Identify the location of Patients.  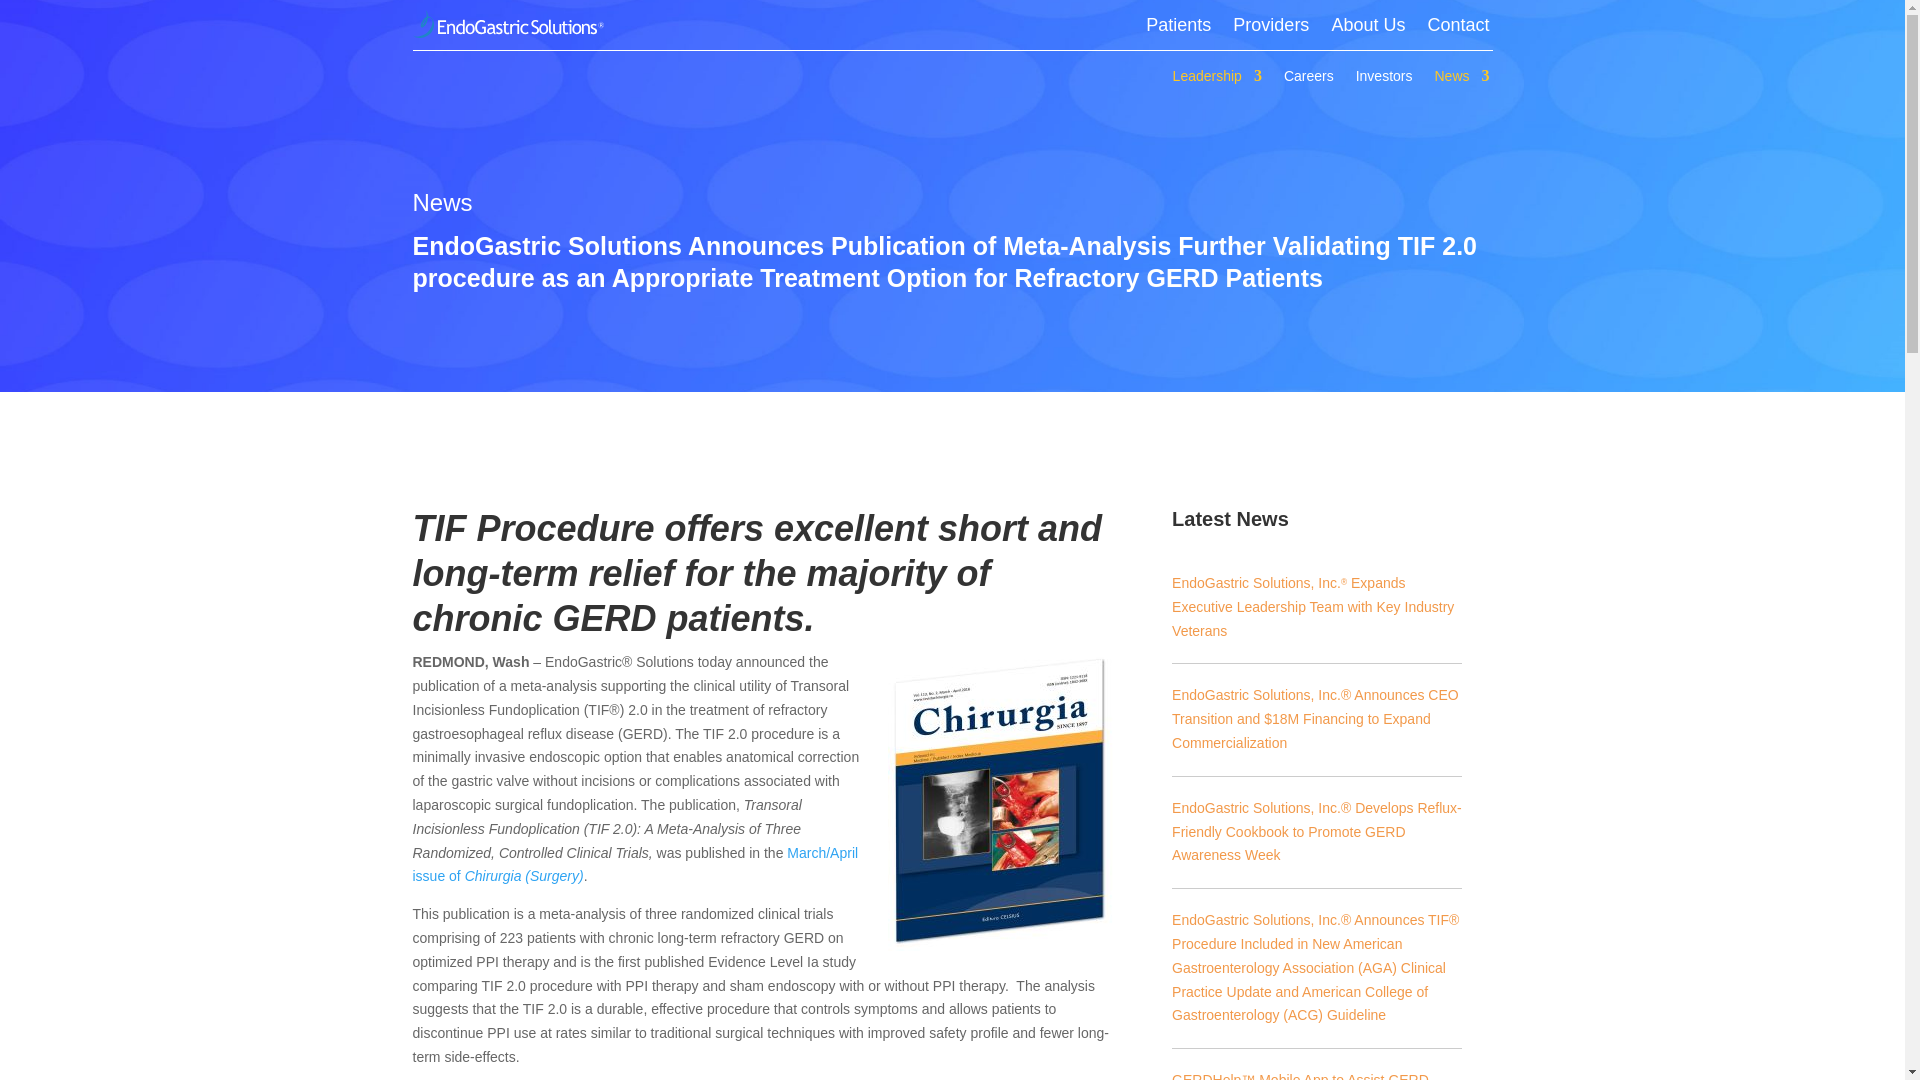
(1178, 28).